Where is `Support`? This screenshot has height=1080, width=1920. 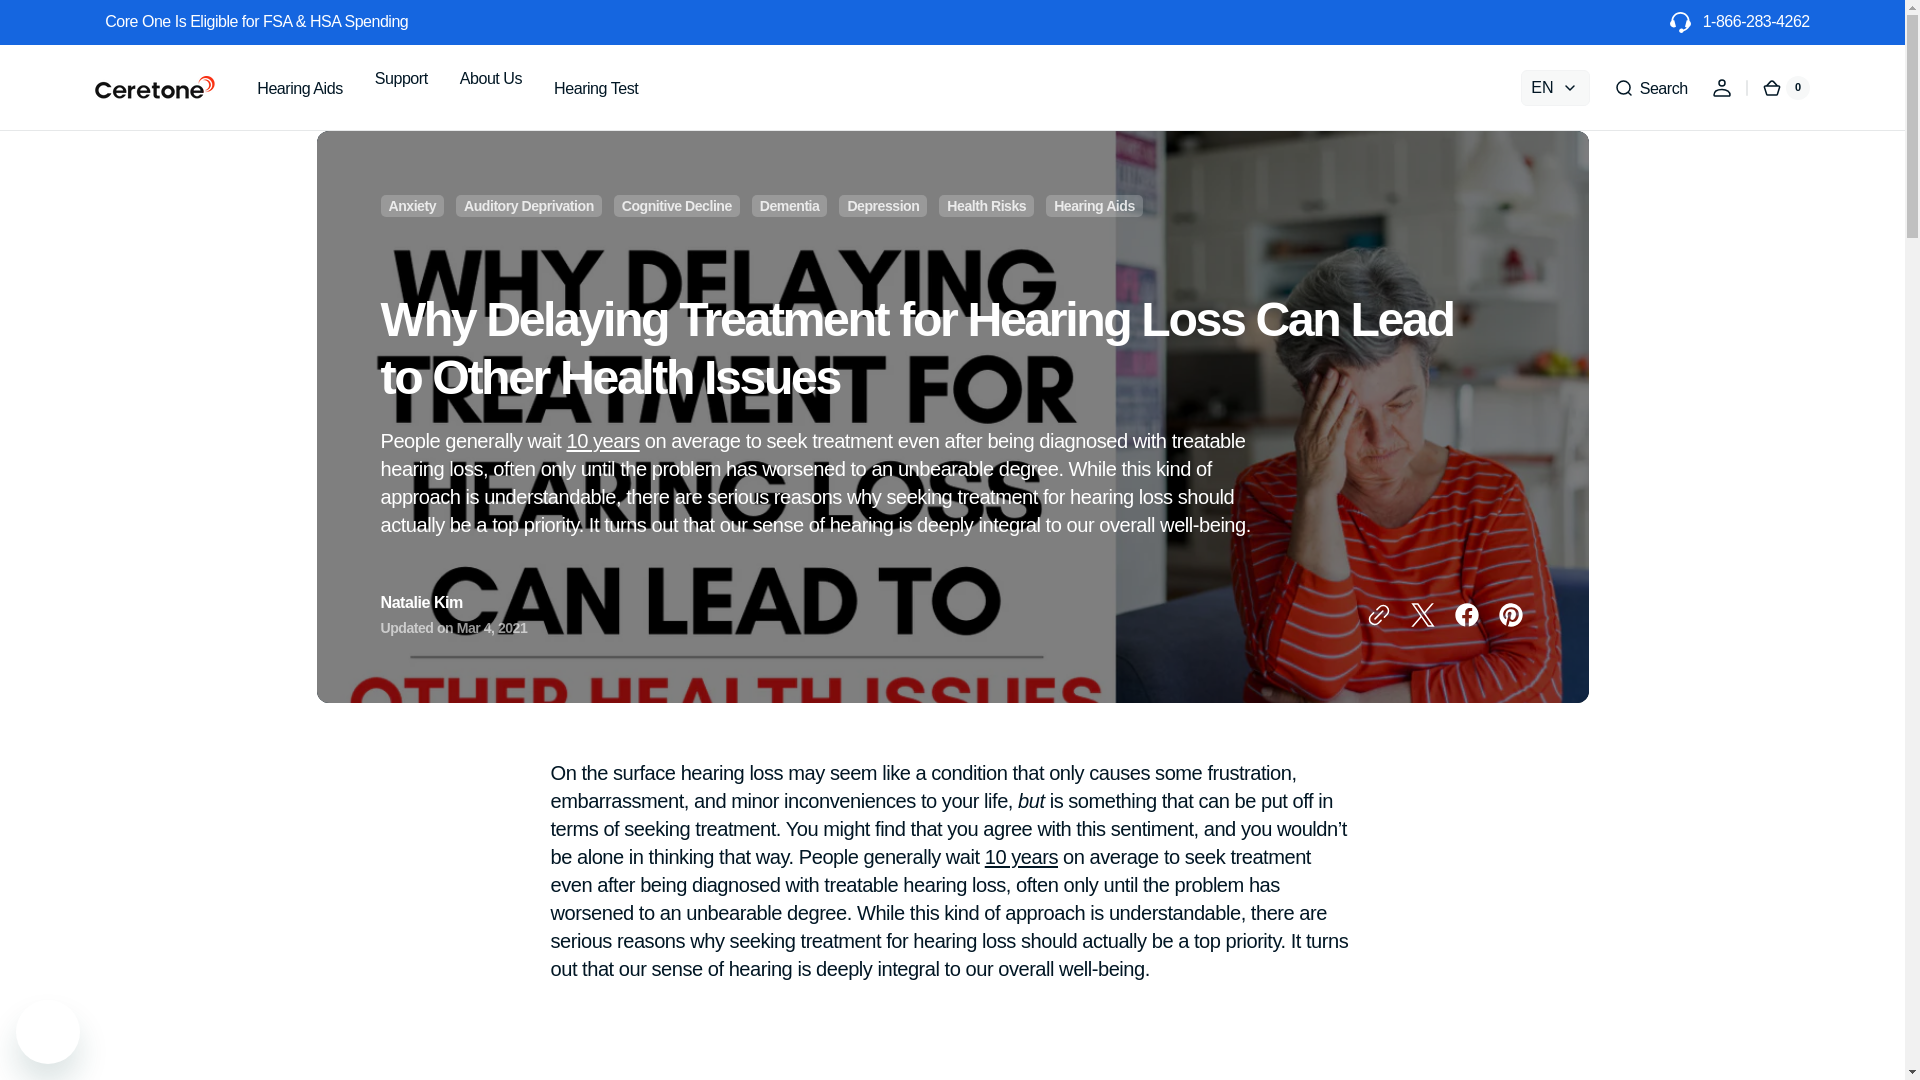
Support is located at coordinates (400, 84).